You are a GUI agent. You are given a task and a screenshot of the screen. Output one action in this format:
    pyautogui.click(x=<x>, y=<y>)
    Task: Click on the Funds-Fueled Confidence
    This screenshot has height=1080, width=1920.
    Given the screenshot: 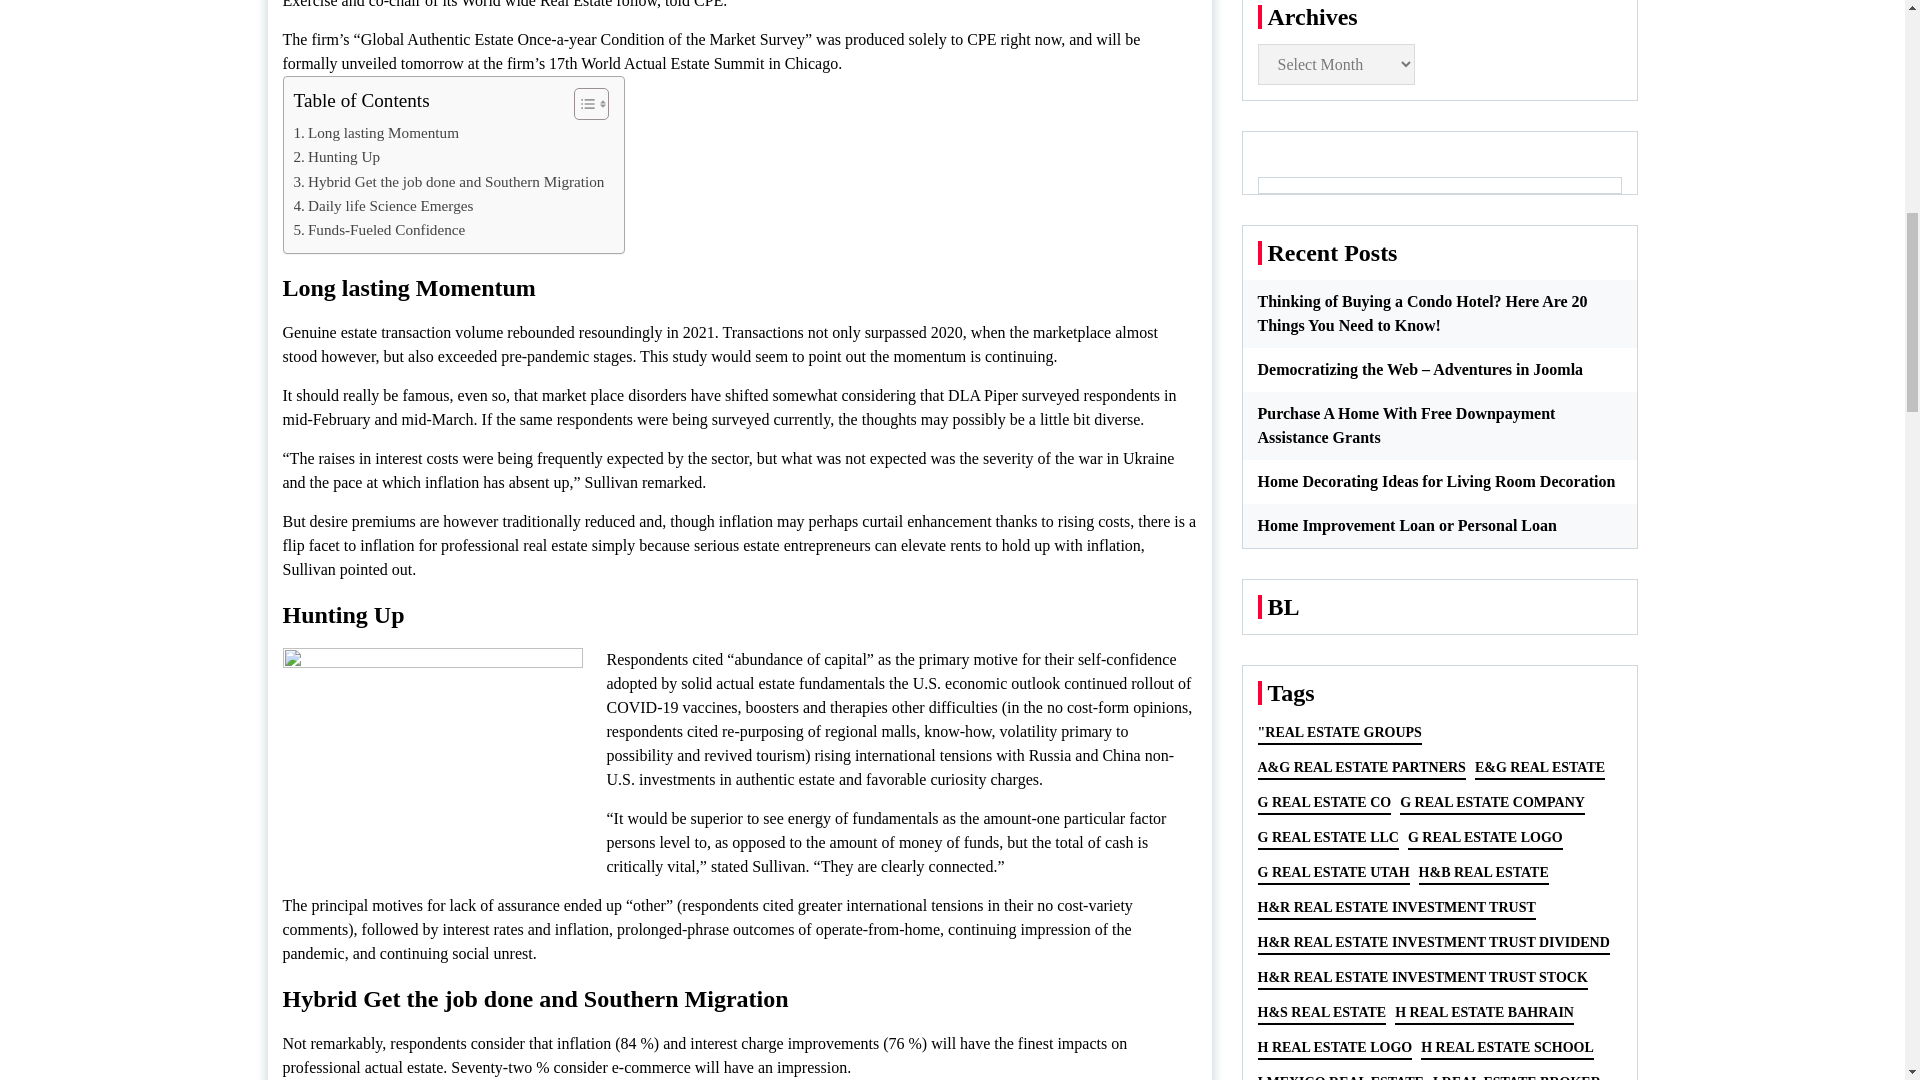 What is the action you would take?
    pyautogui.click(x=380, y=230)
    